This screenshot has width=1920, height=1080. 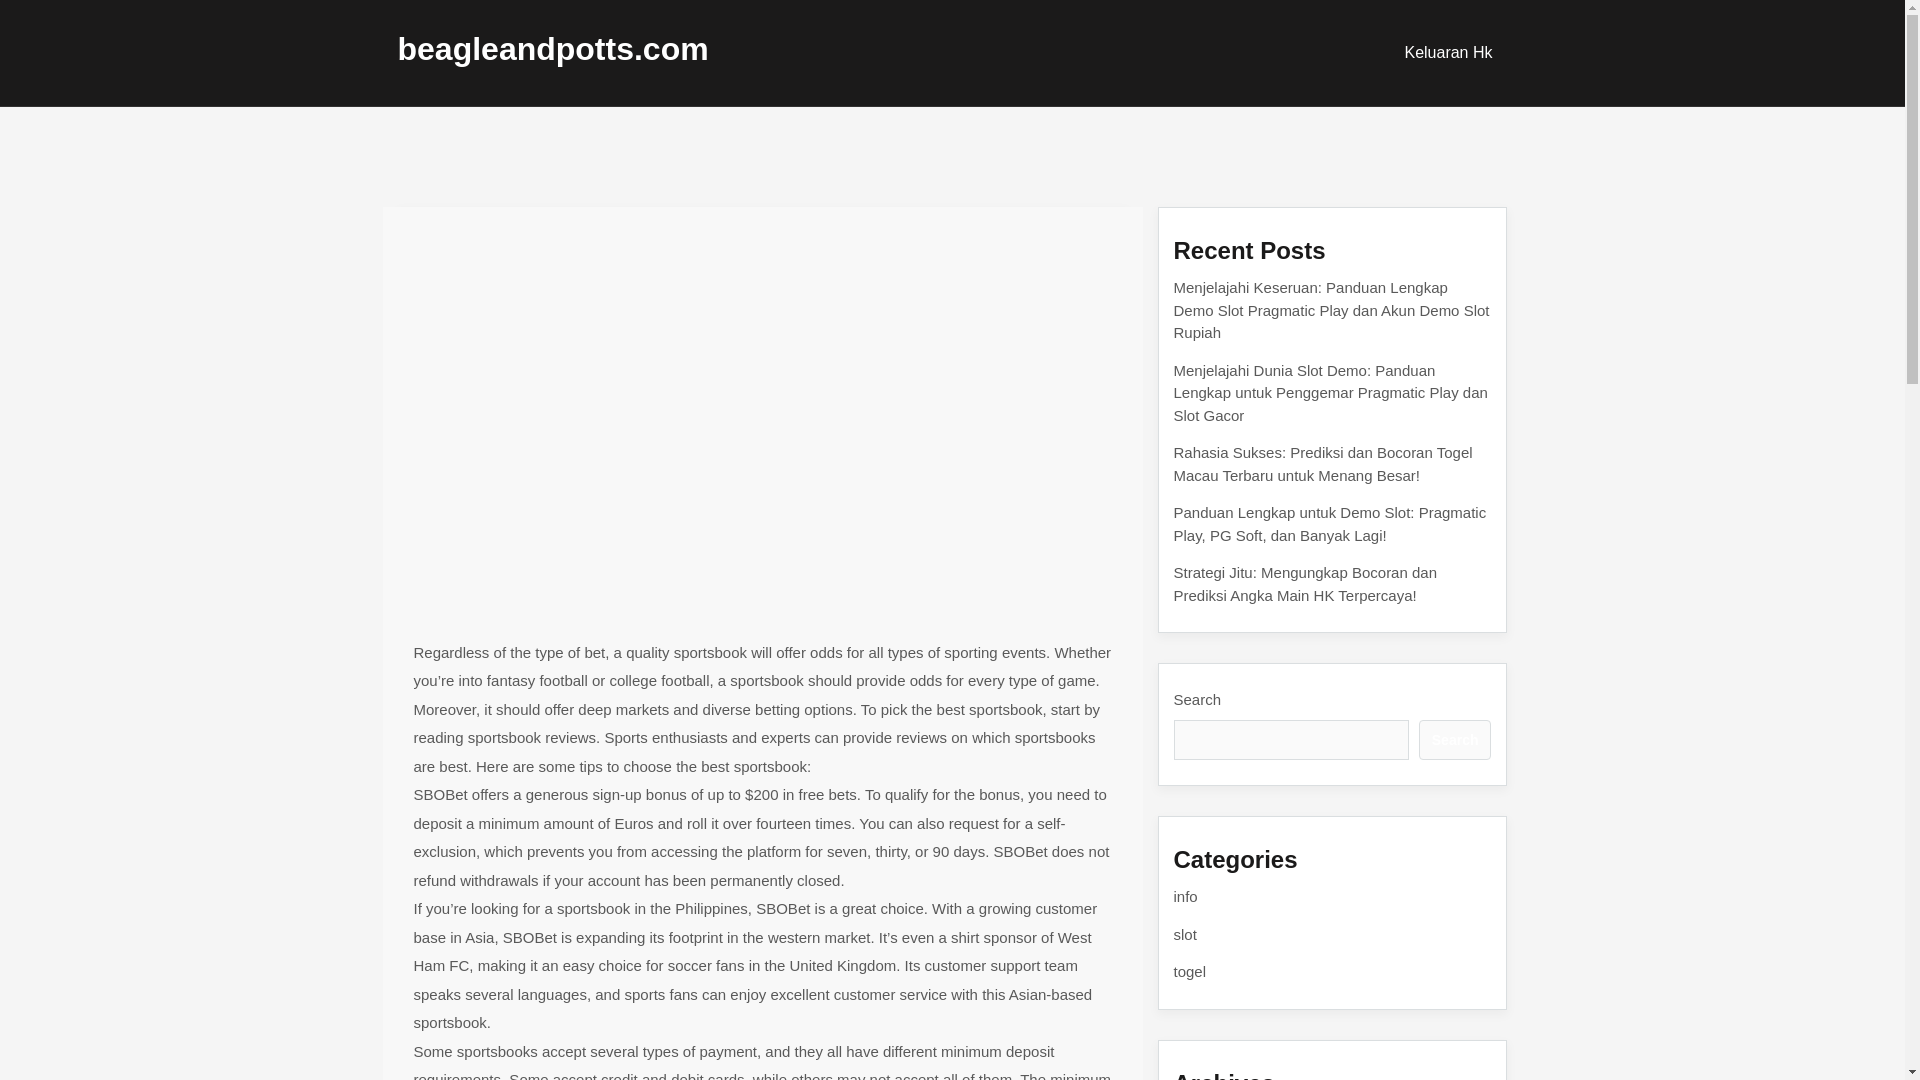 What do you see at coordinates (552, 48) in the screenshot?
I see `beagleandpotts.com` at bounding box center [552, 48].